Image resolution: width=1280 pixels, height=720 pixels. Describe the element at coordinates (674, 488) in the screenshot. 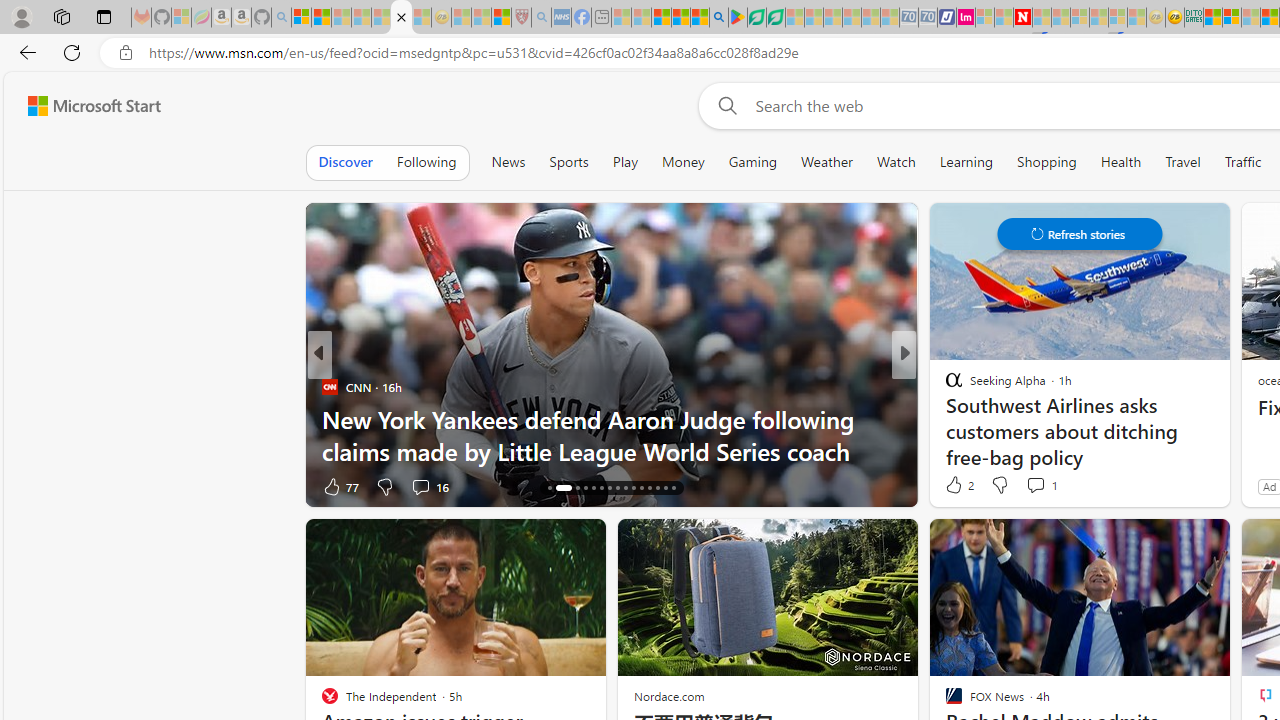

I see `AutomationID: tab-30` at that location.